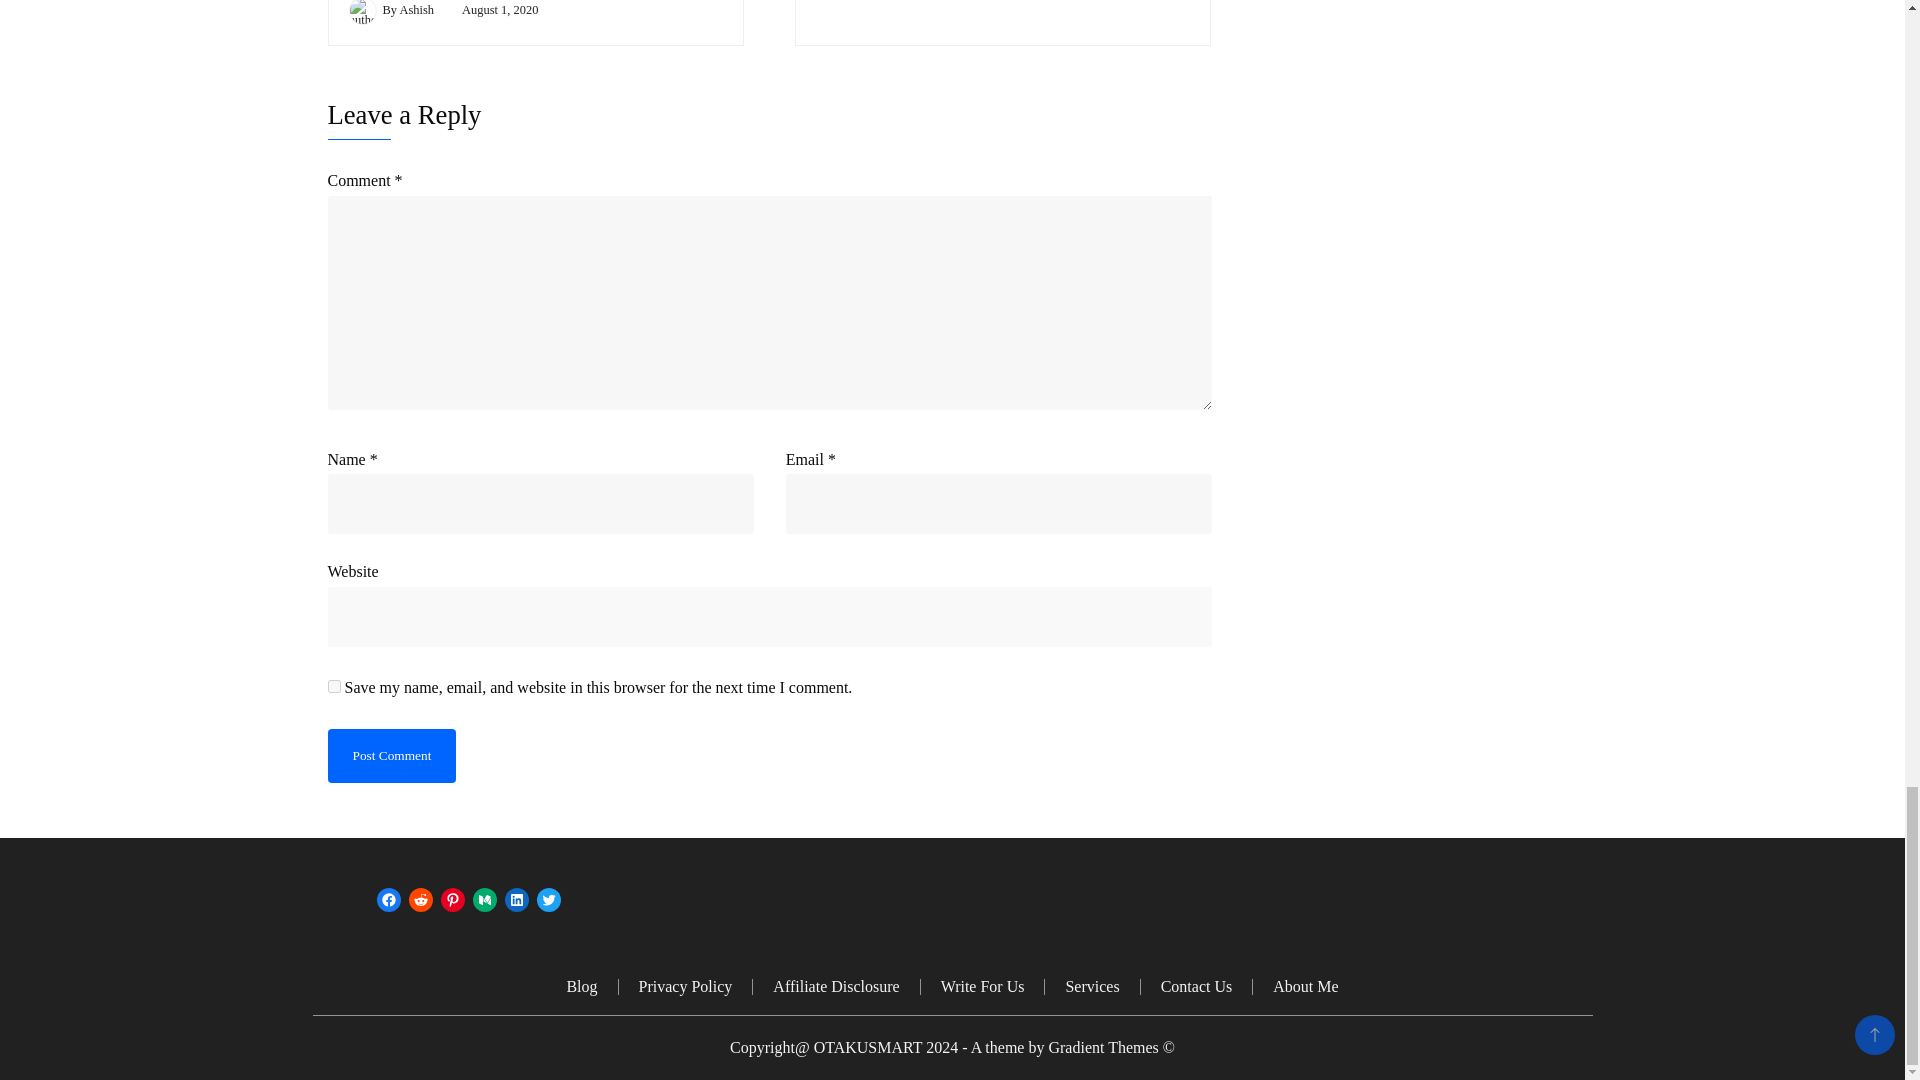 The image size is (1920, 1080). What do you see at coordinates (334, 686) in the screenshot?
I see `yes` at bounding box center [334, 686].